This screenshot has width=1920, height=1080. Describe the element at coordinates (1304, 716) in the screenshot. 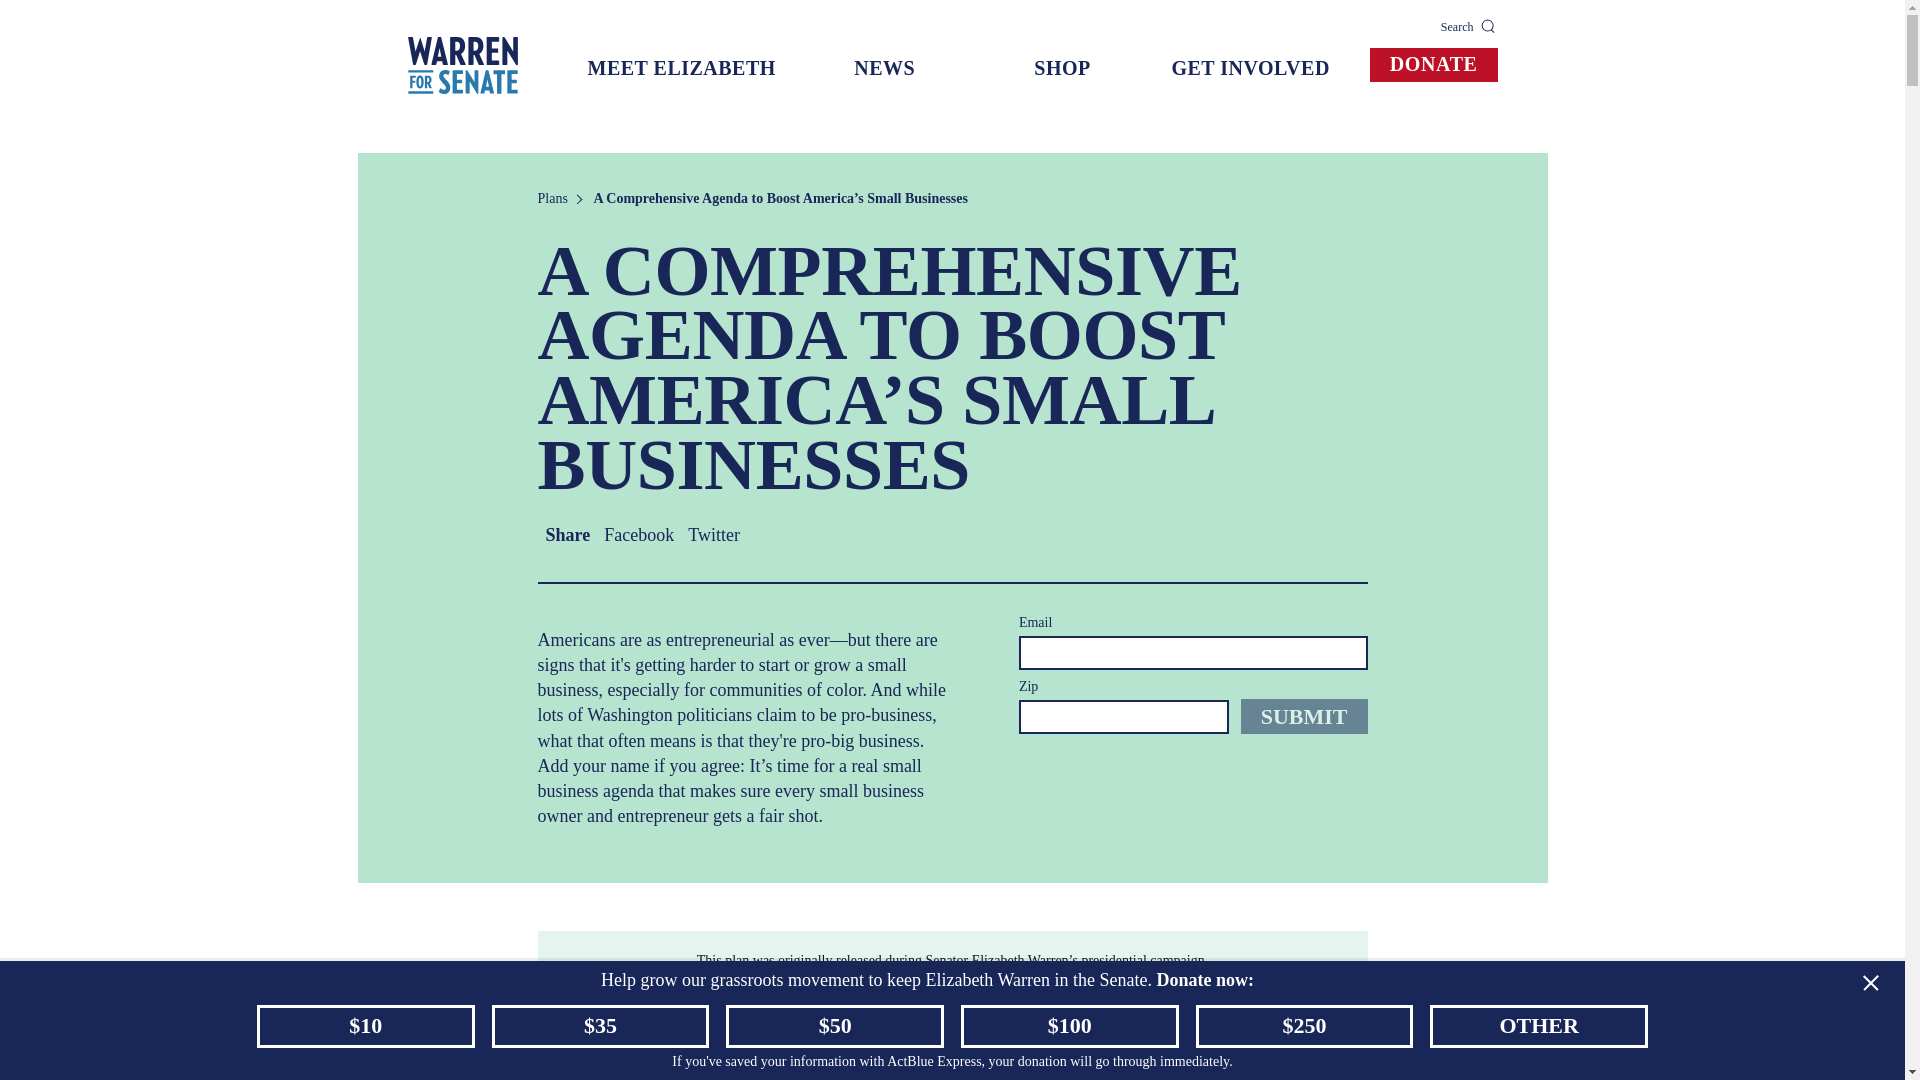

I see `SUBMIT` at that location.